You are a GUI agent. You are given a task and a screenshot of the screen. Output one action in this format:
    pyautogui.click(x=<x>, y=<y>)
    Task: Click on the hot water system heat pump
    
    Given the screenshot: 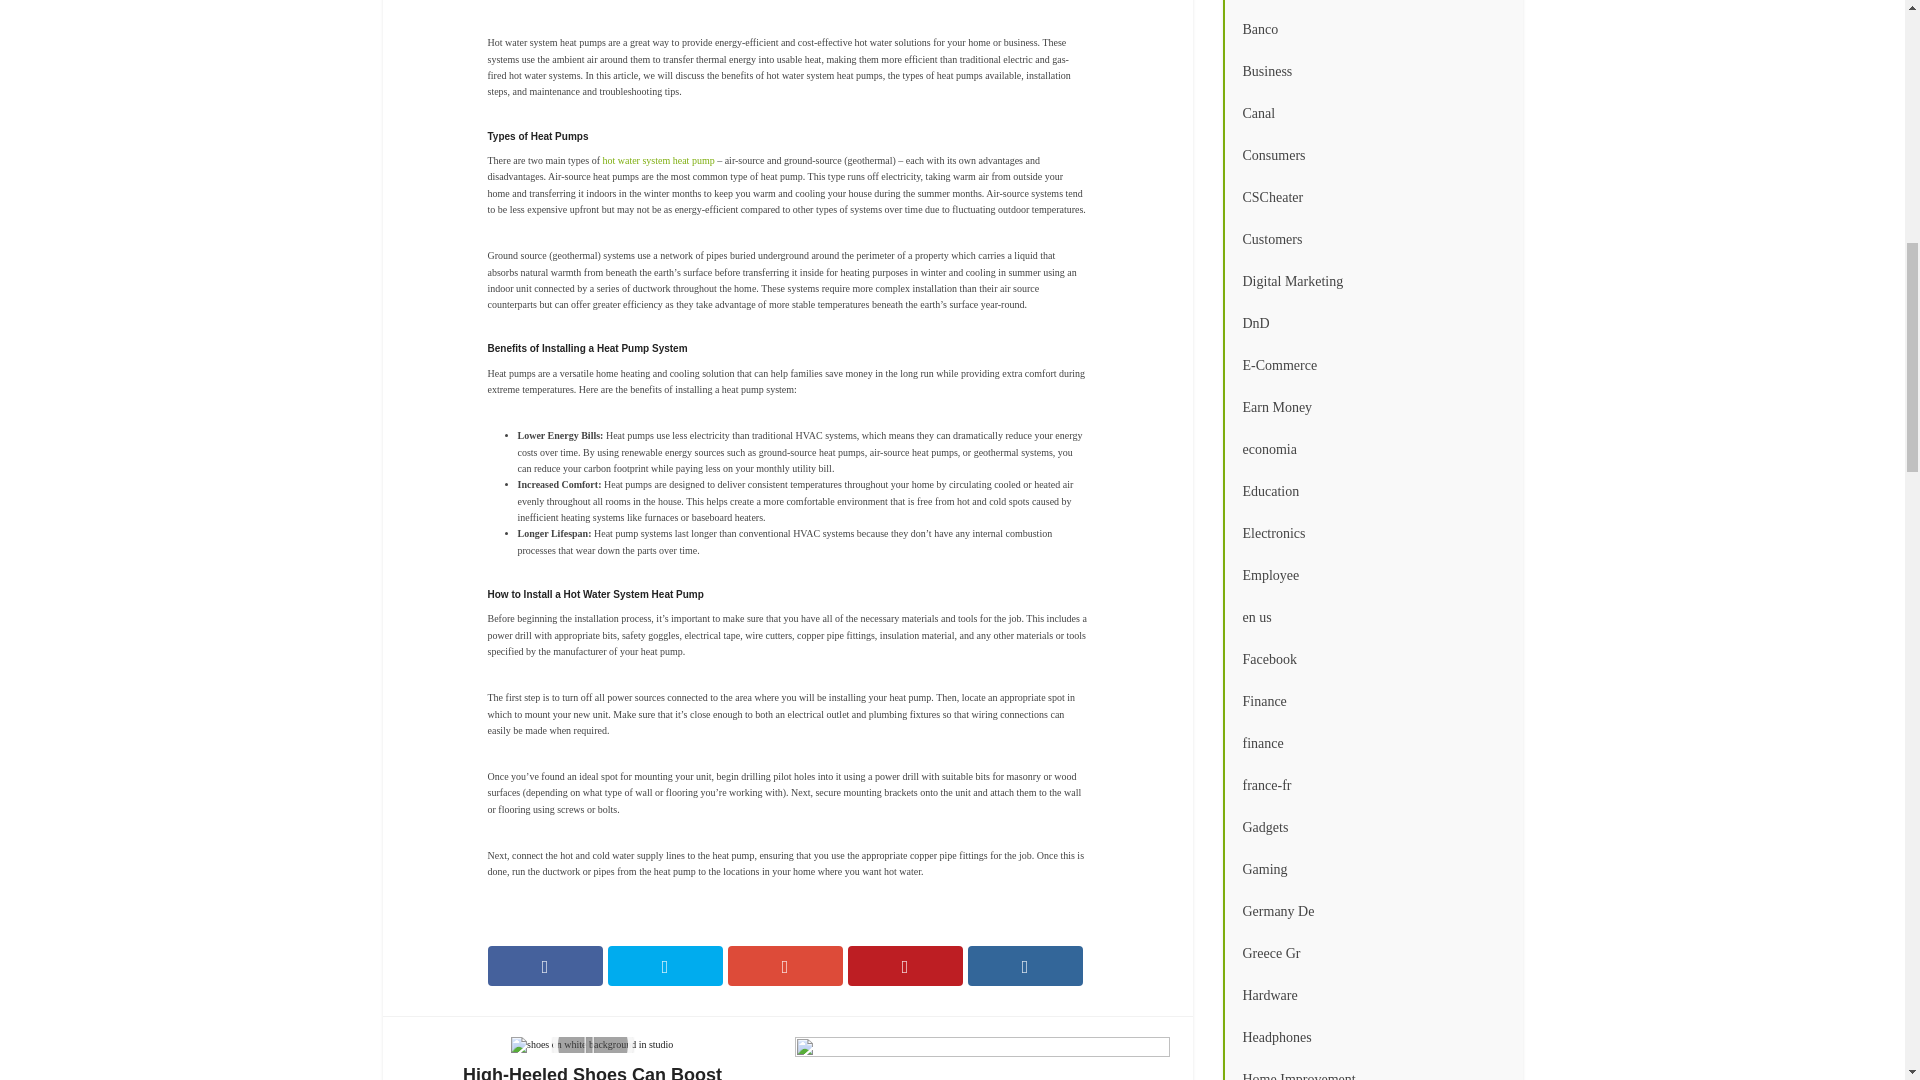 What is the action you would take?
    pyautogui.click(x=658, y=160)
    